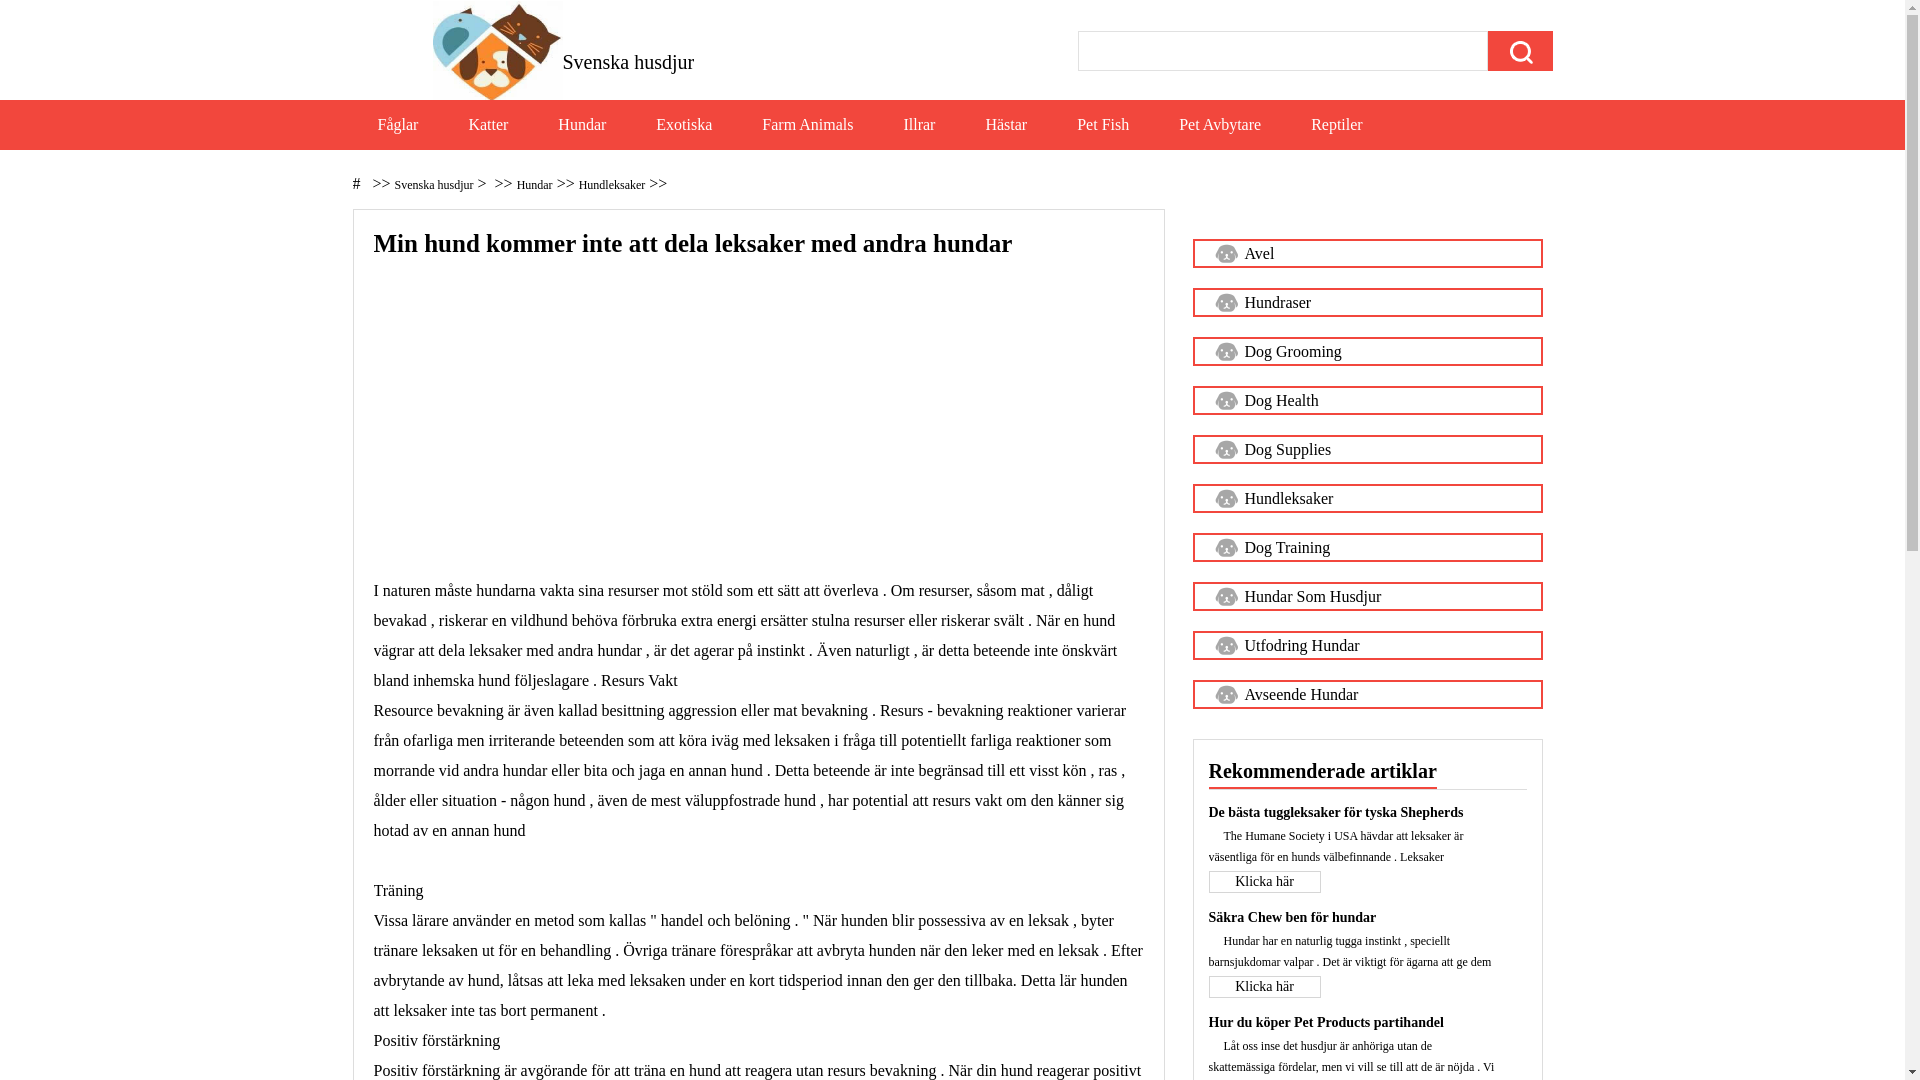 The width and height of the screenshot is (1920, 1080). Describe the element at coordinates (582, 125) in the screenshot. I see `Hundar` at that location.